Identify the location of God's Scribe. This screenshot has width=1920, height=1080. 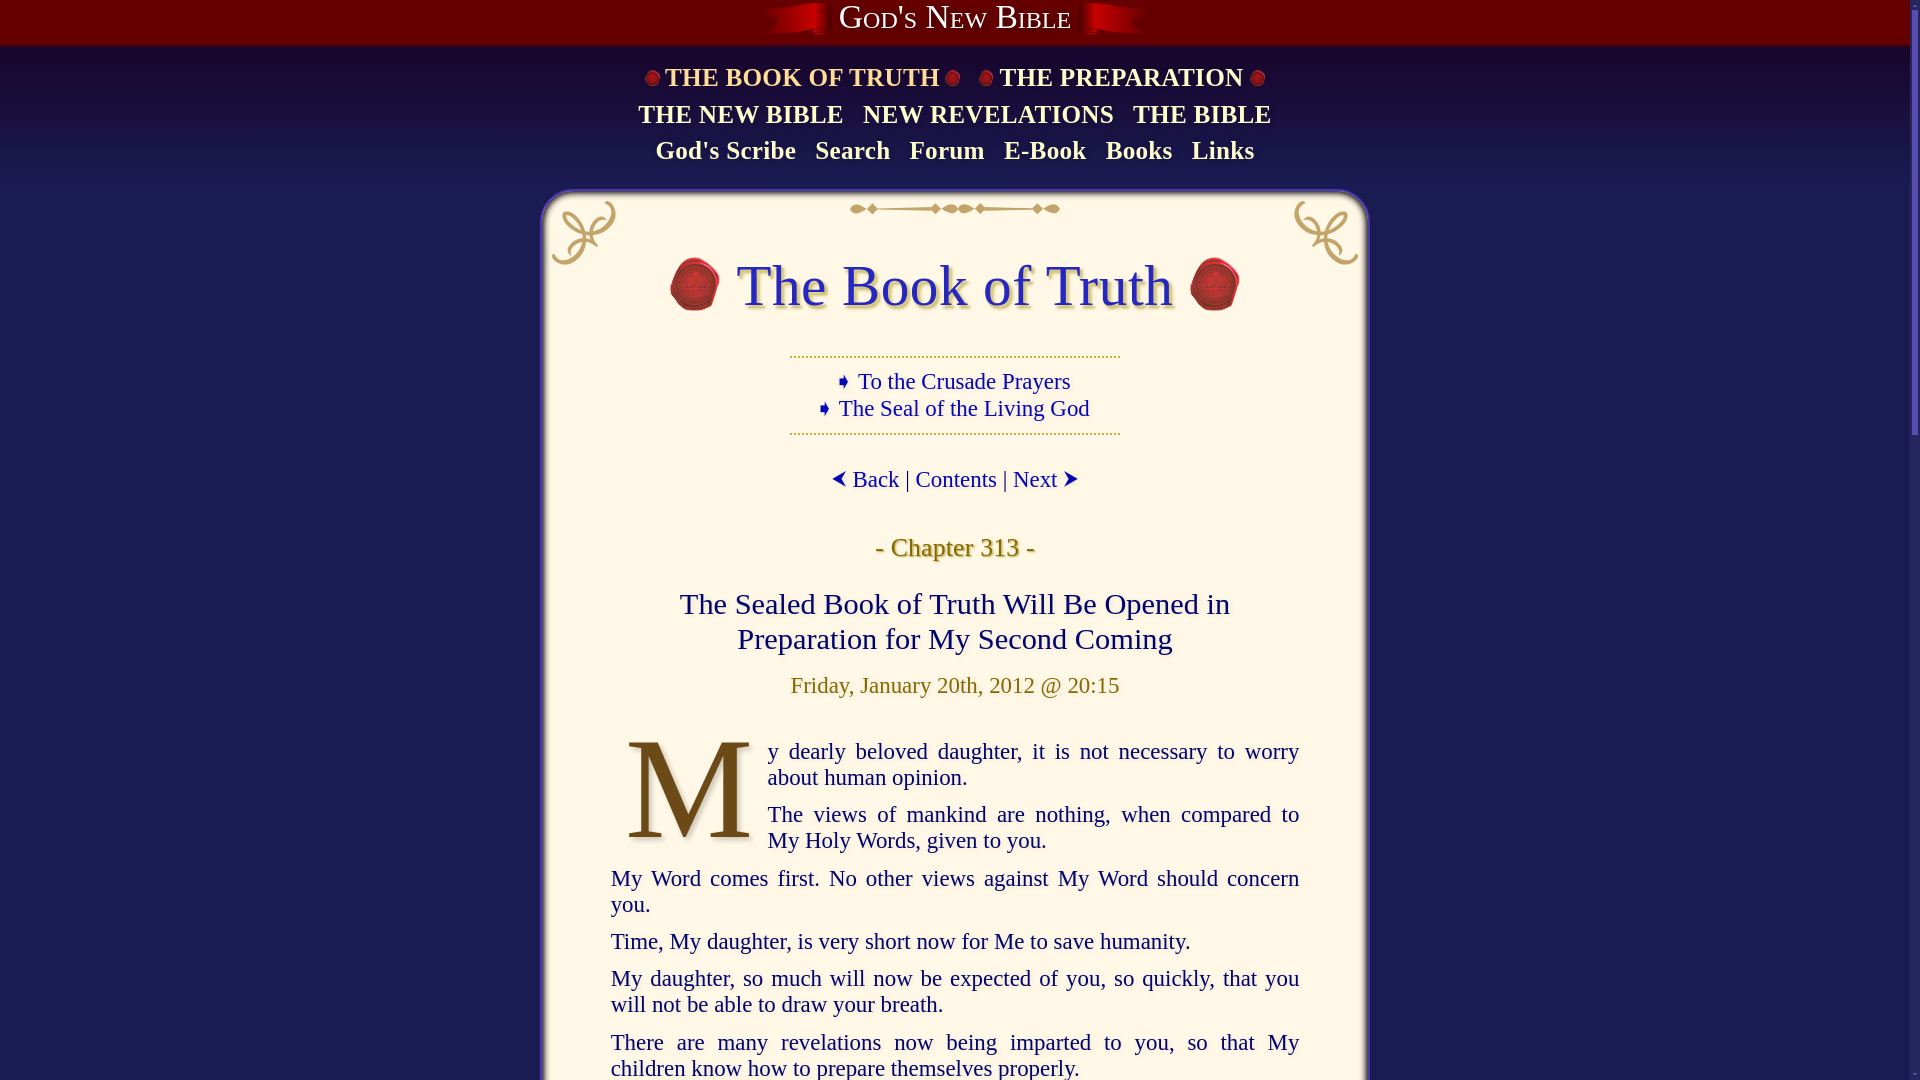
(725, 151).